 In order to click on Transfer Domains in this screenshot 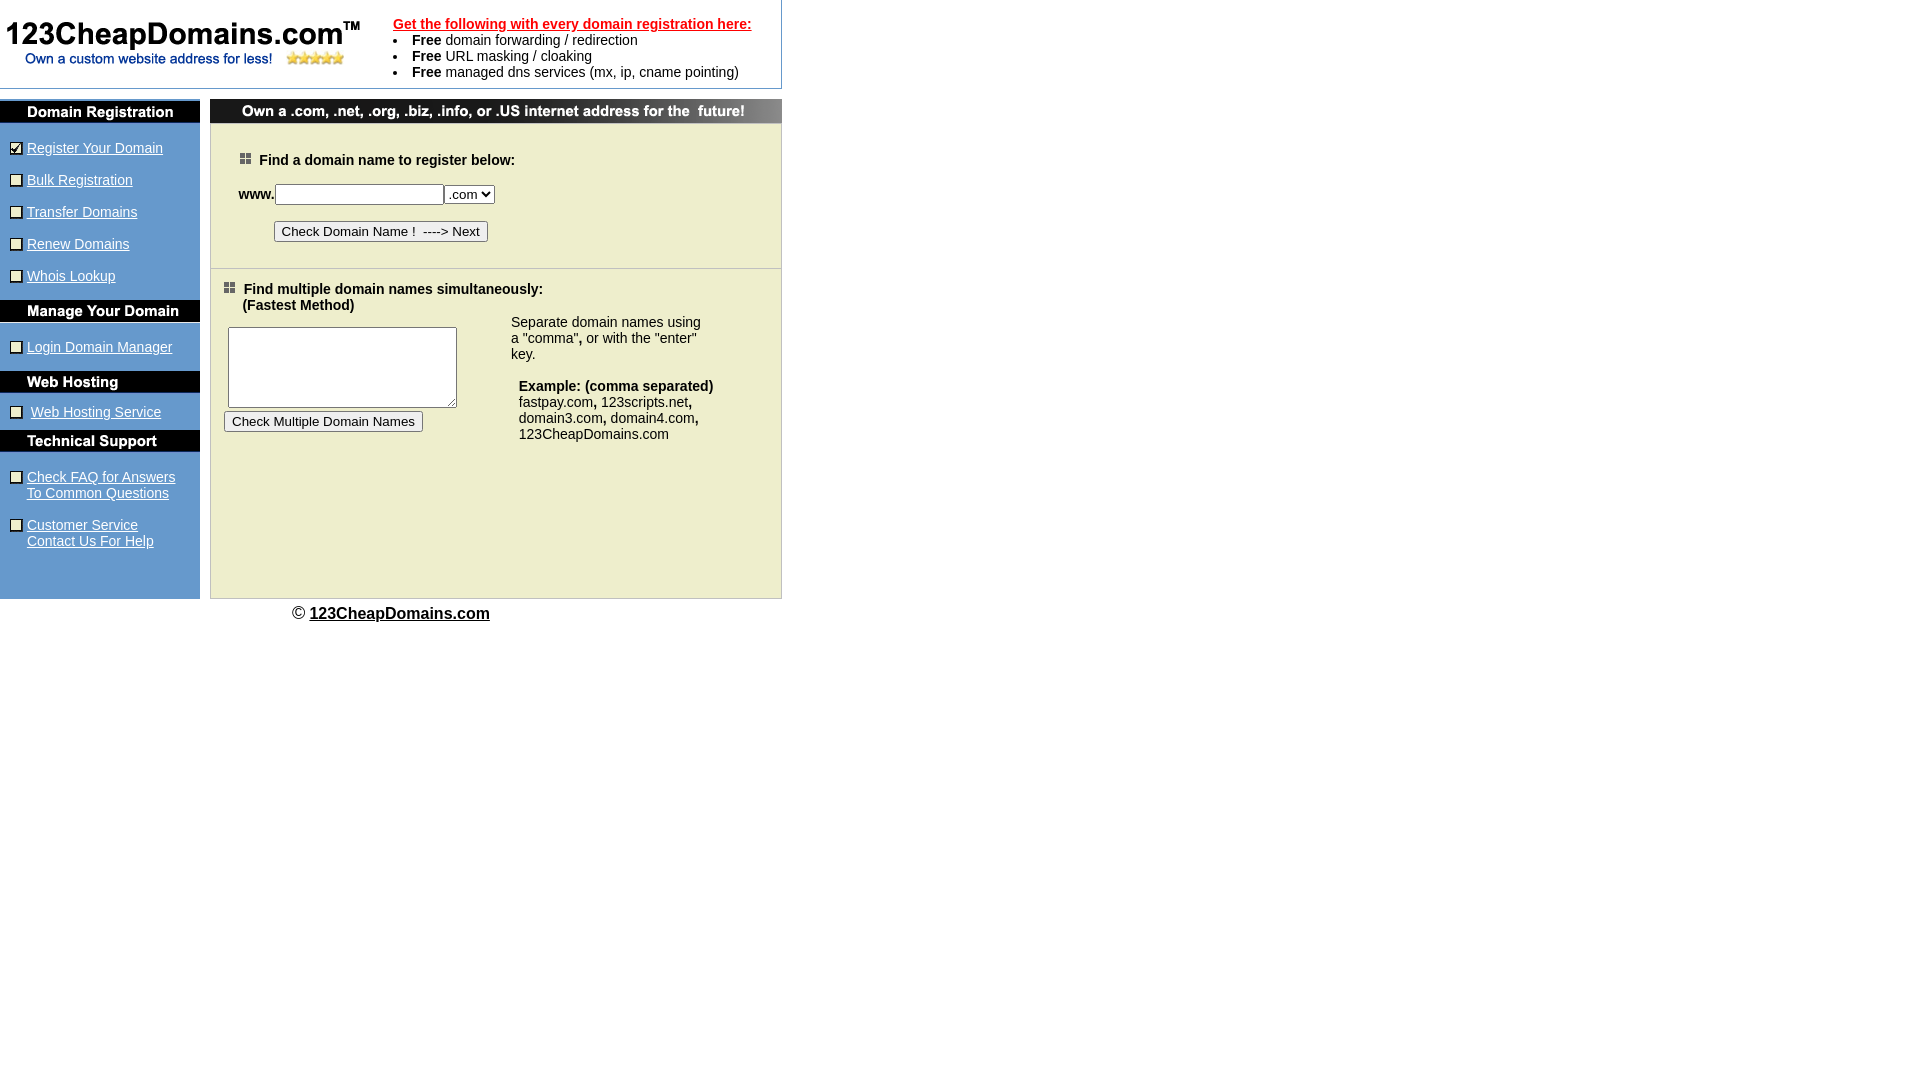, I will do `click(82, 212)`.